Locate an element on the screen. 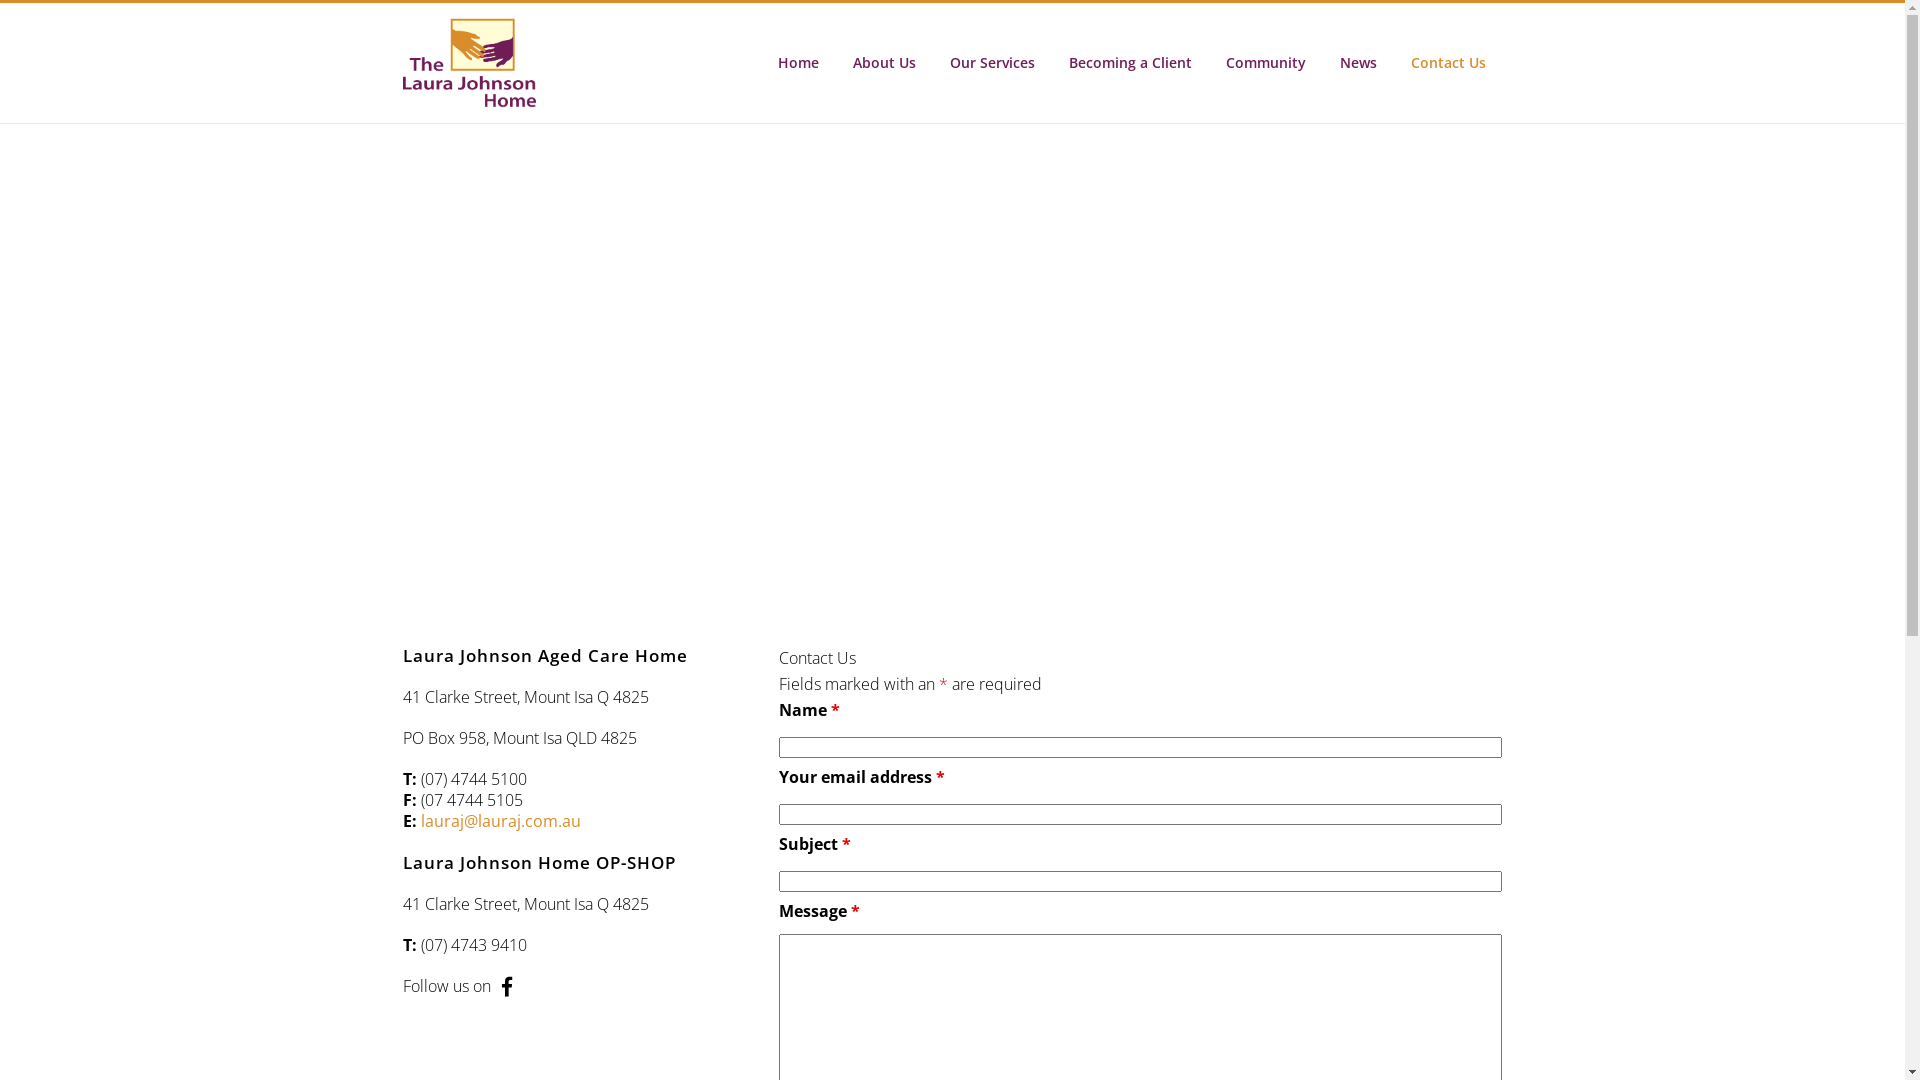 Image resolution: width=1920 pixels, height=1080 pixels. Home is located at coordinates (798, 63).